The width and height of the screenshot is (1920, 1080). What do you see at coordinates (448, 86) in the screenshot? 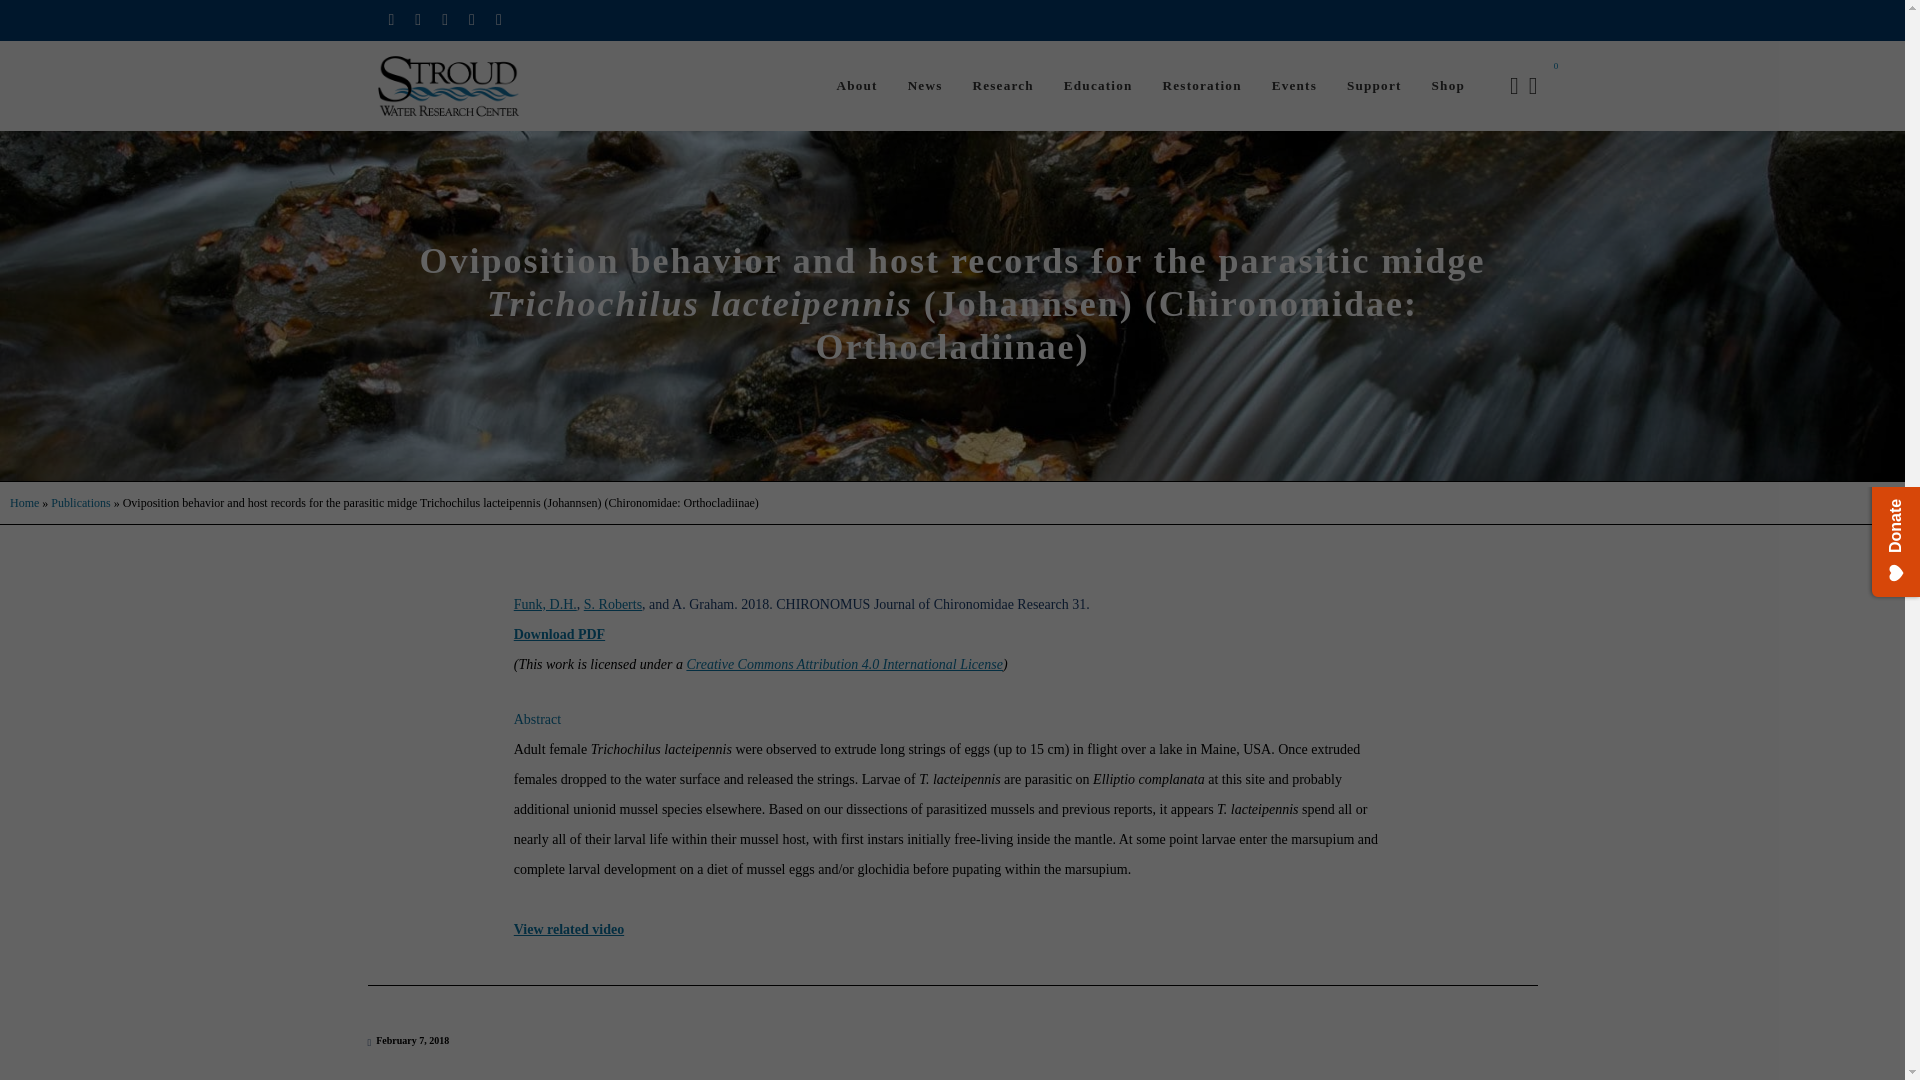
I see `Stroud Water Research Center` at bounding box center [448, 86].